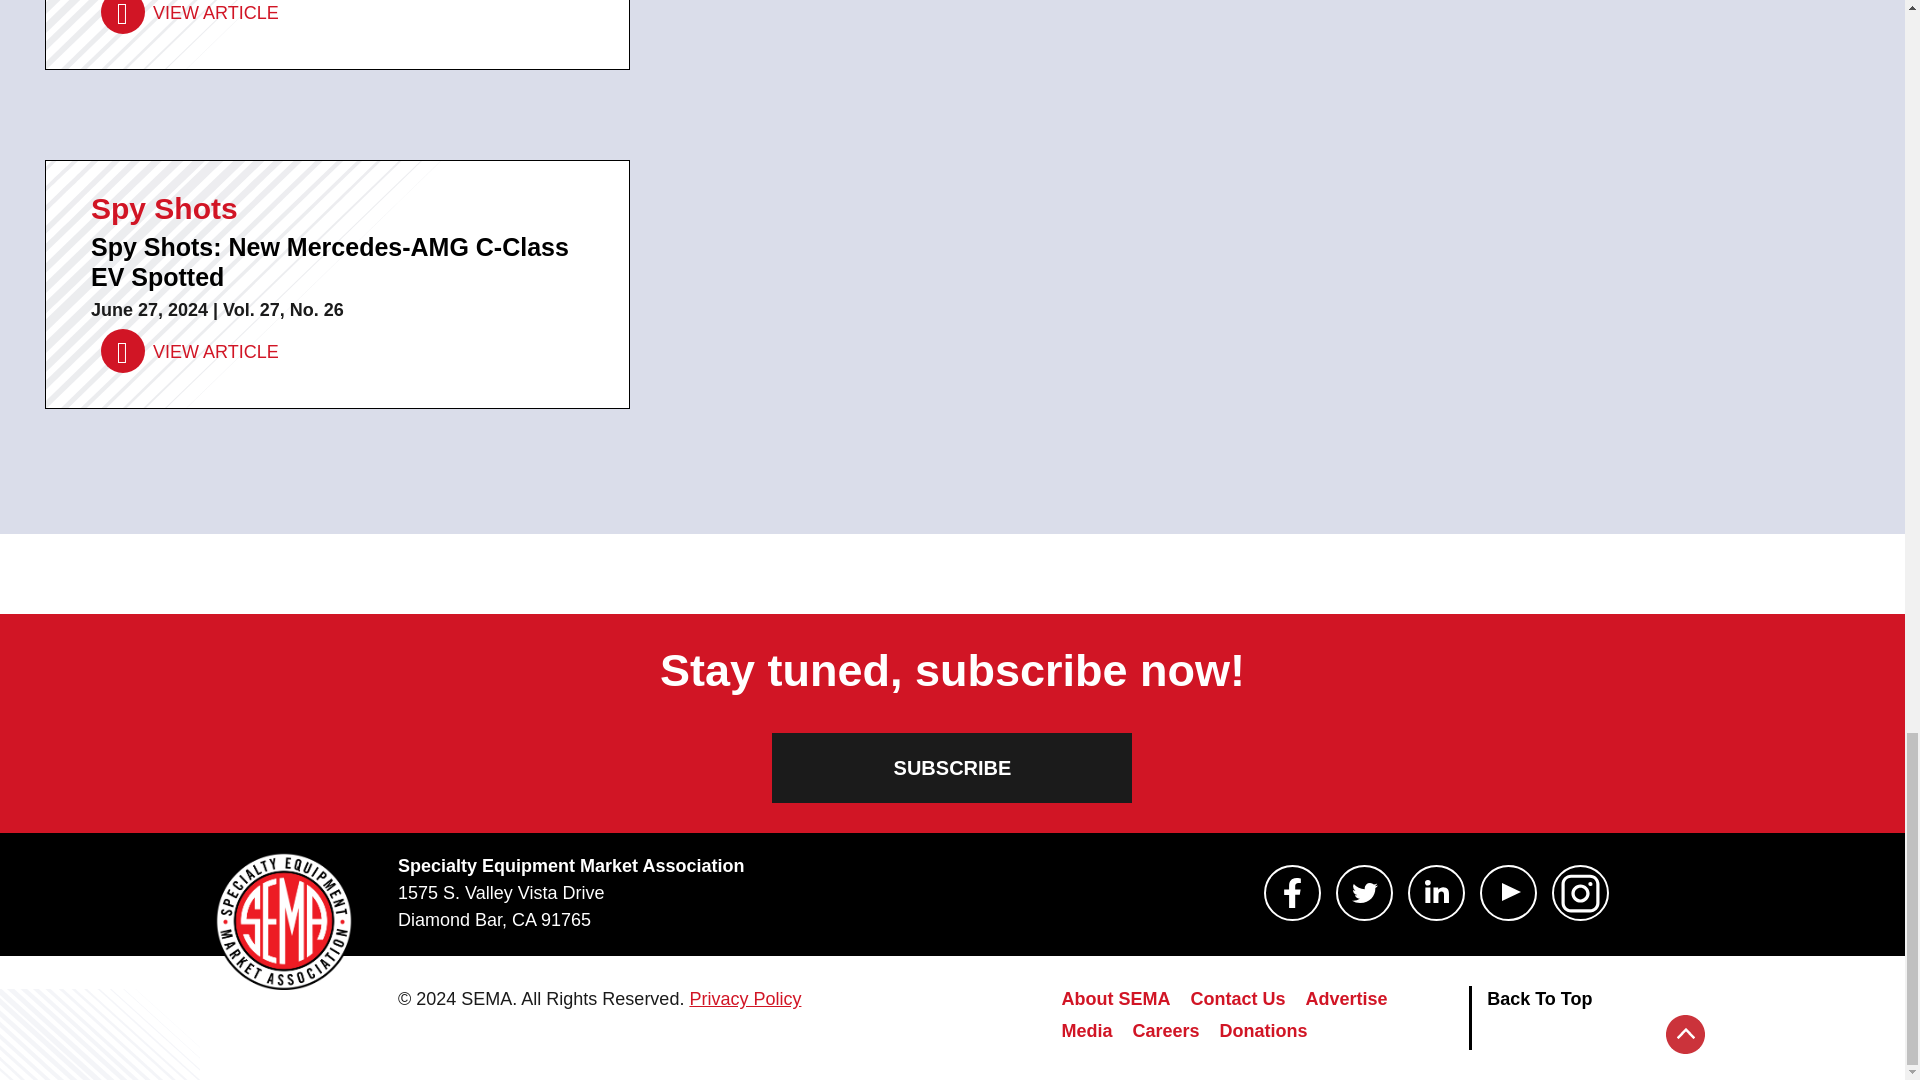  I want to click on SEMA Twitter Link, so click(1364, 893).